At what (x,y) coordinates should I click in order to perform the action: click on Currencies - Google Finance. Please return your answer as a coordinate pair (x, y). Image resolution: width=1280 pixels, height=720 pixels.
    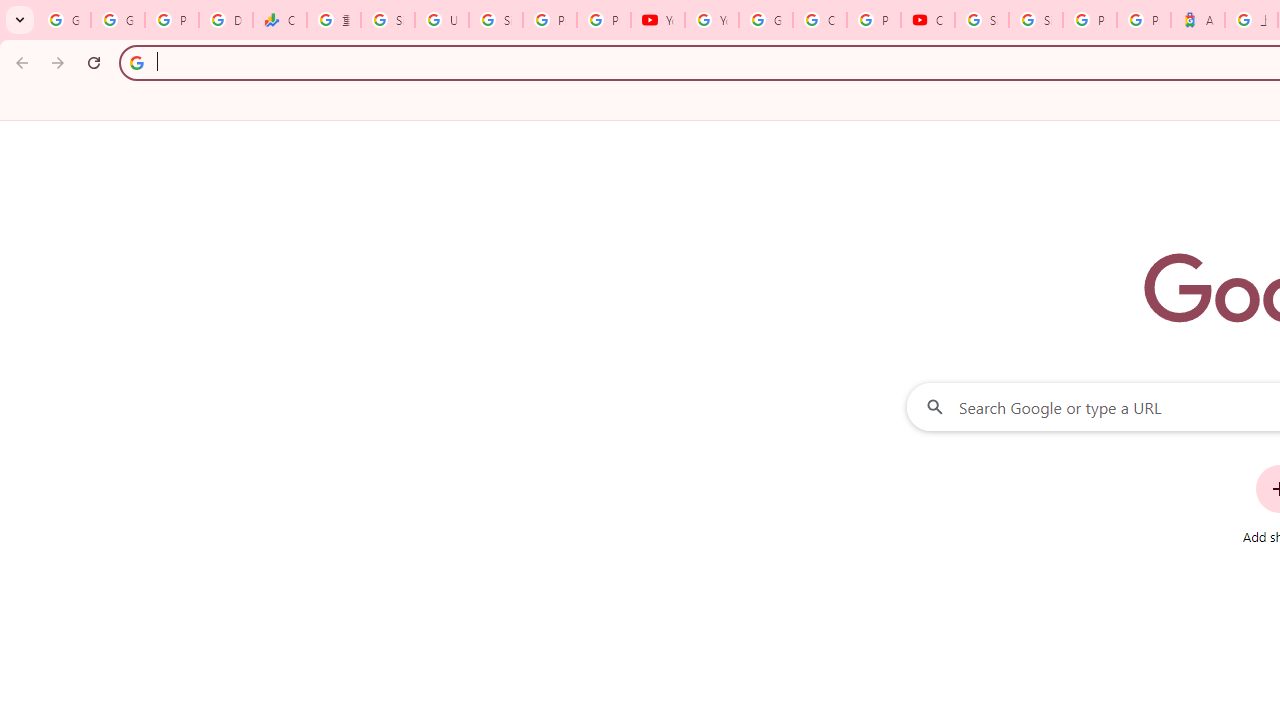
    Looking at the image, I should click on (280, 20).